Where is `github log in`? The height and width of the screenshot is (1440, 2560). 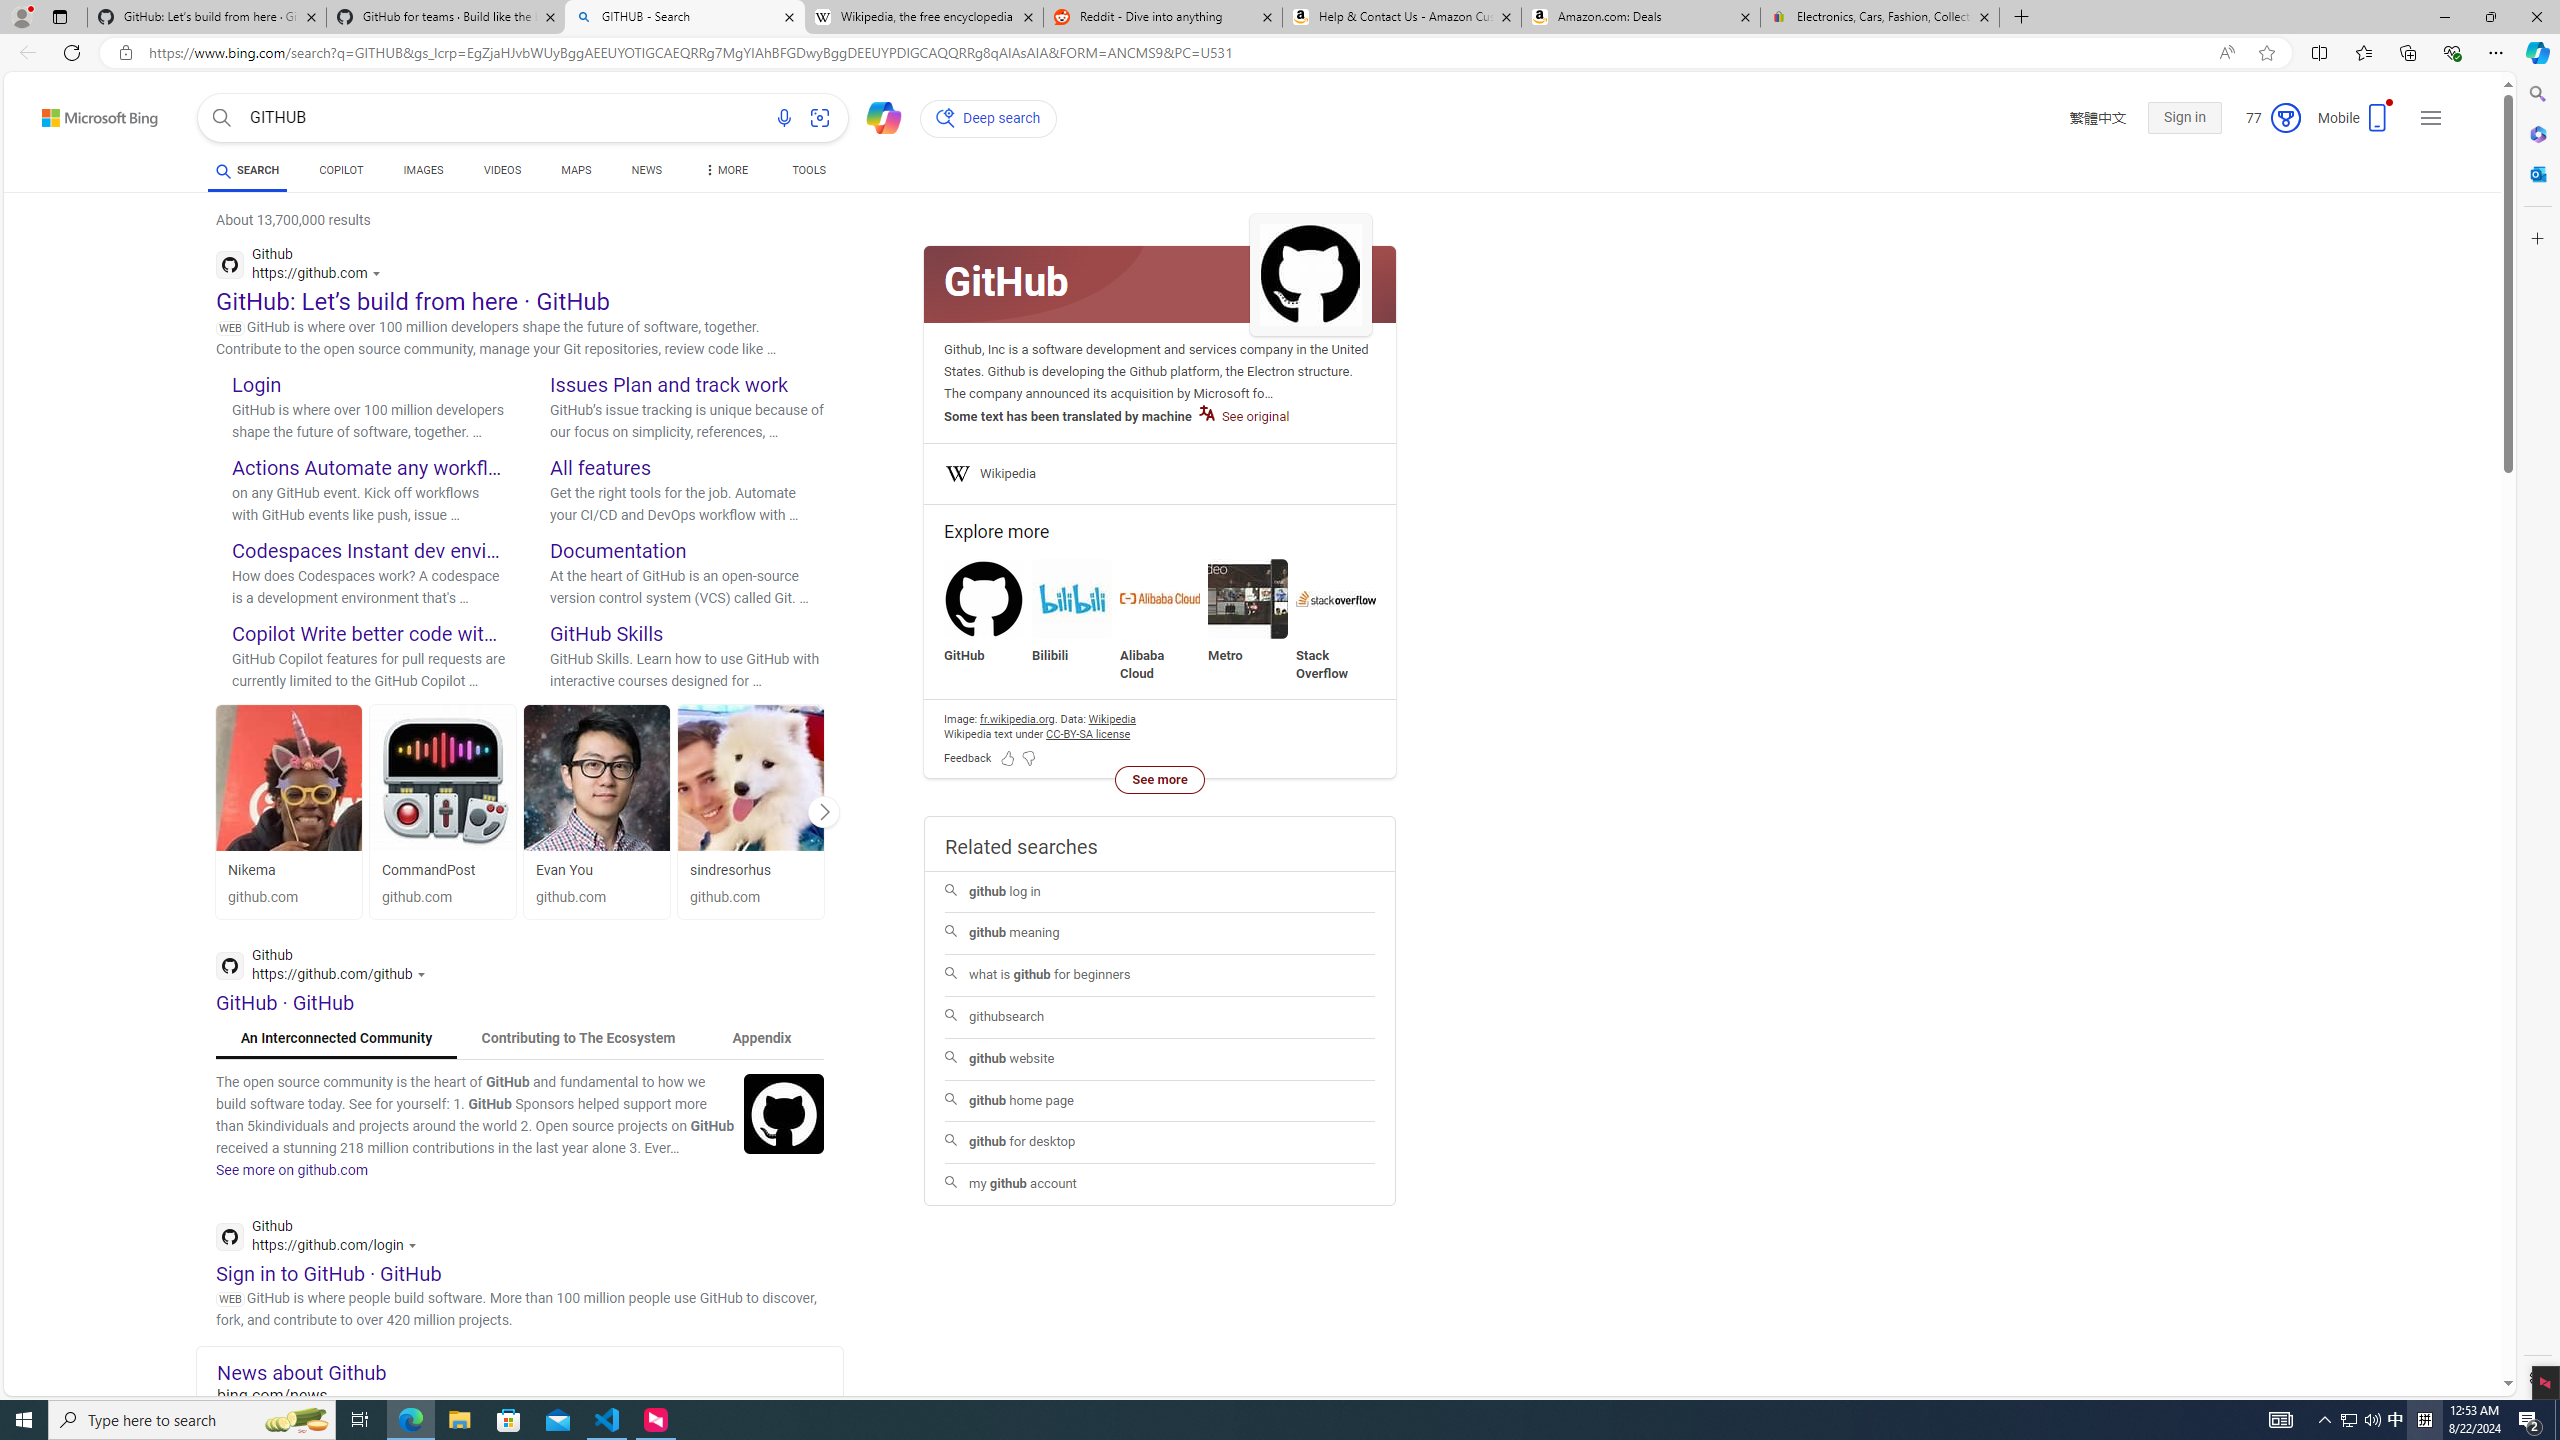
github log in is located at coordinates (1159, 892).